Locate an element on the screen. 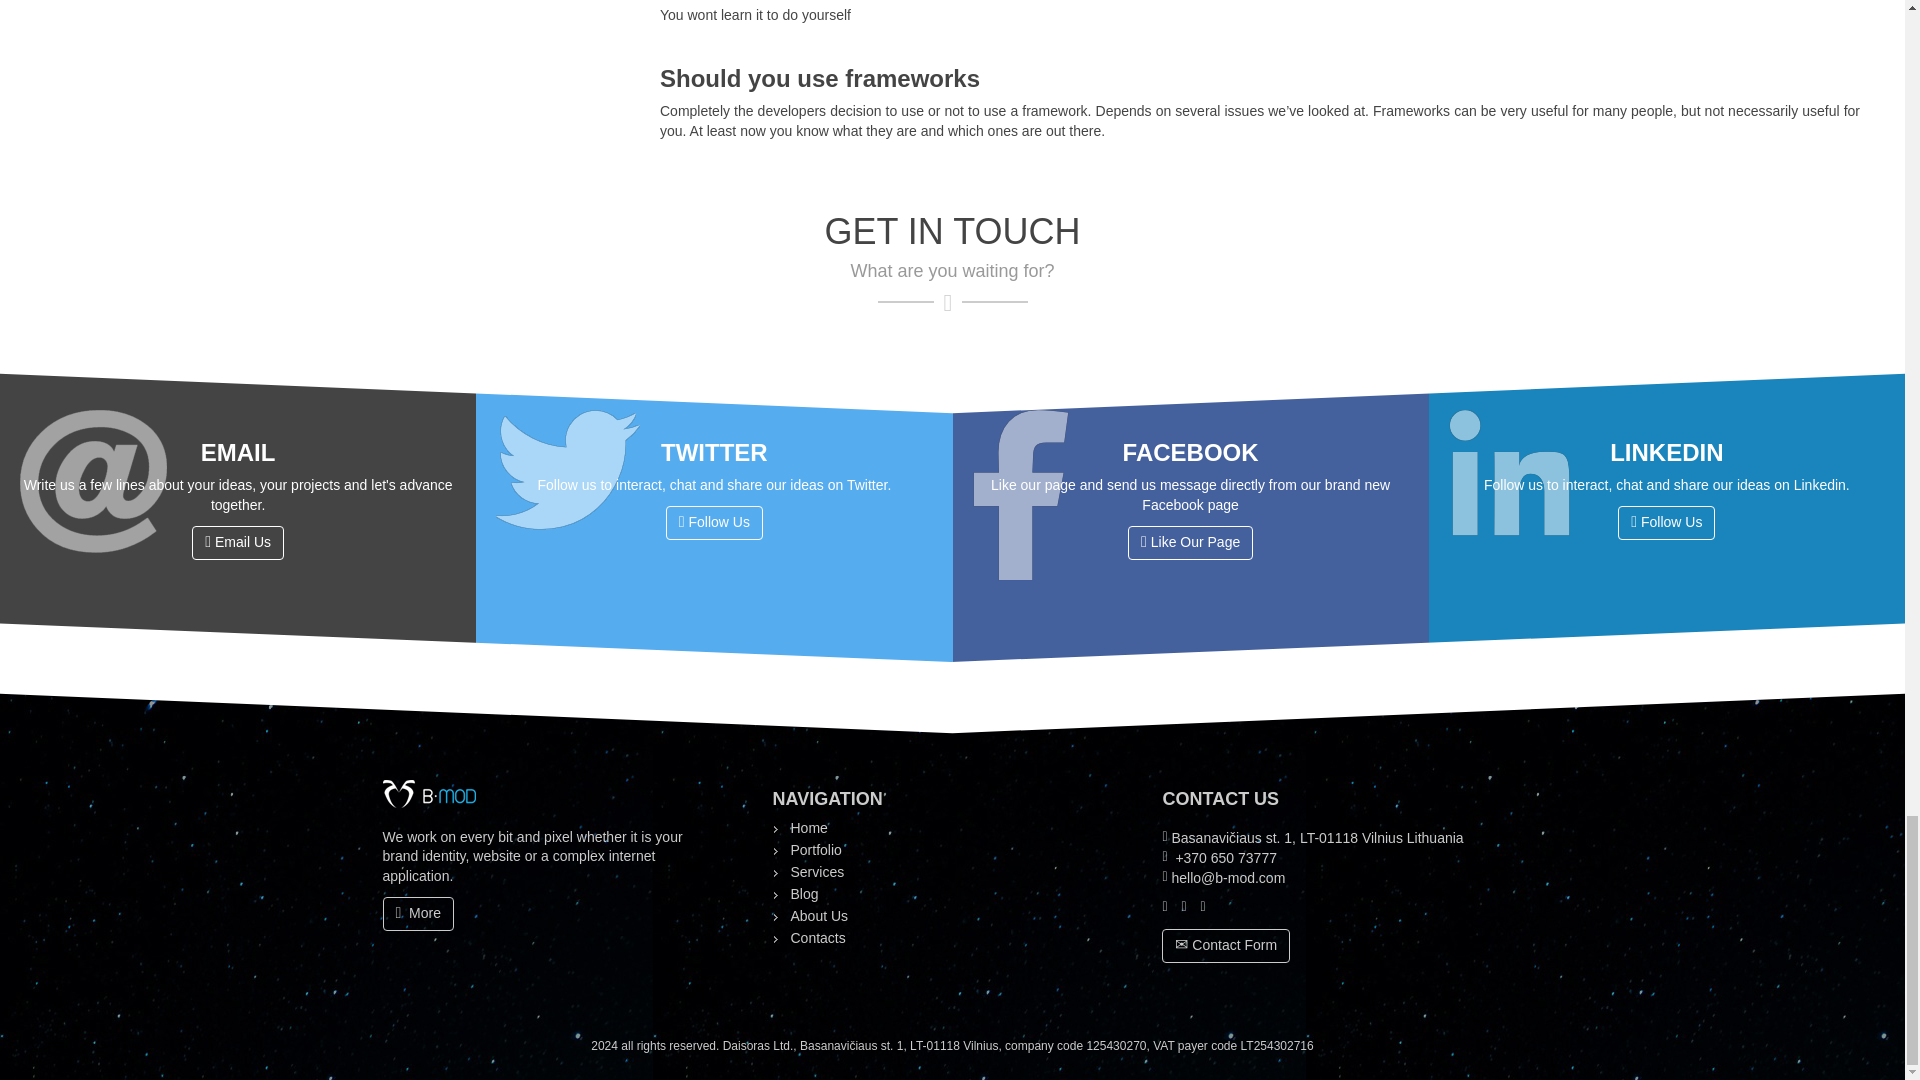 This screenshot has height=1080, width=1920. Contacts is located at coordinates (816, 938).